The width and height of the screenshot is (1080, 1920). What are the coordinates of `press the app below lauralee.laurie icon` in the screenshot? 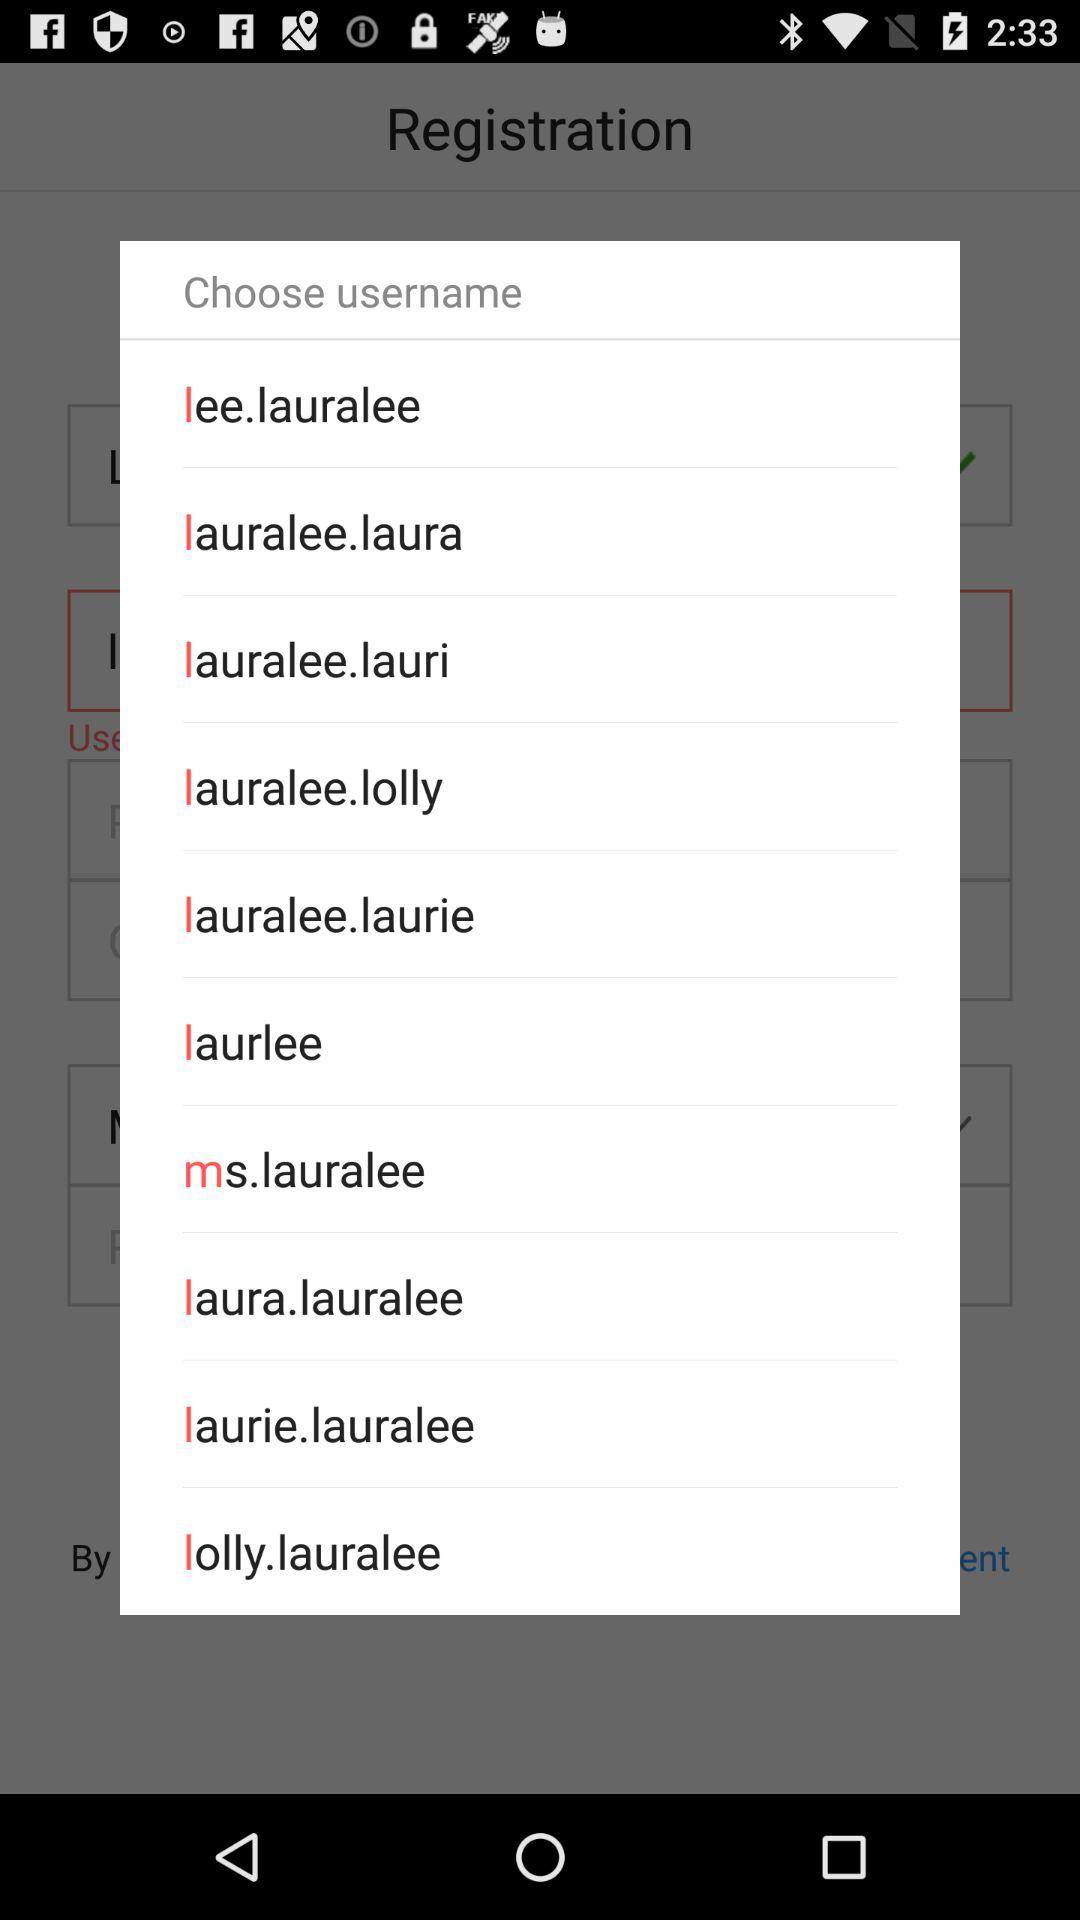 It's located at (540, 1040).